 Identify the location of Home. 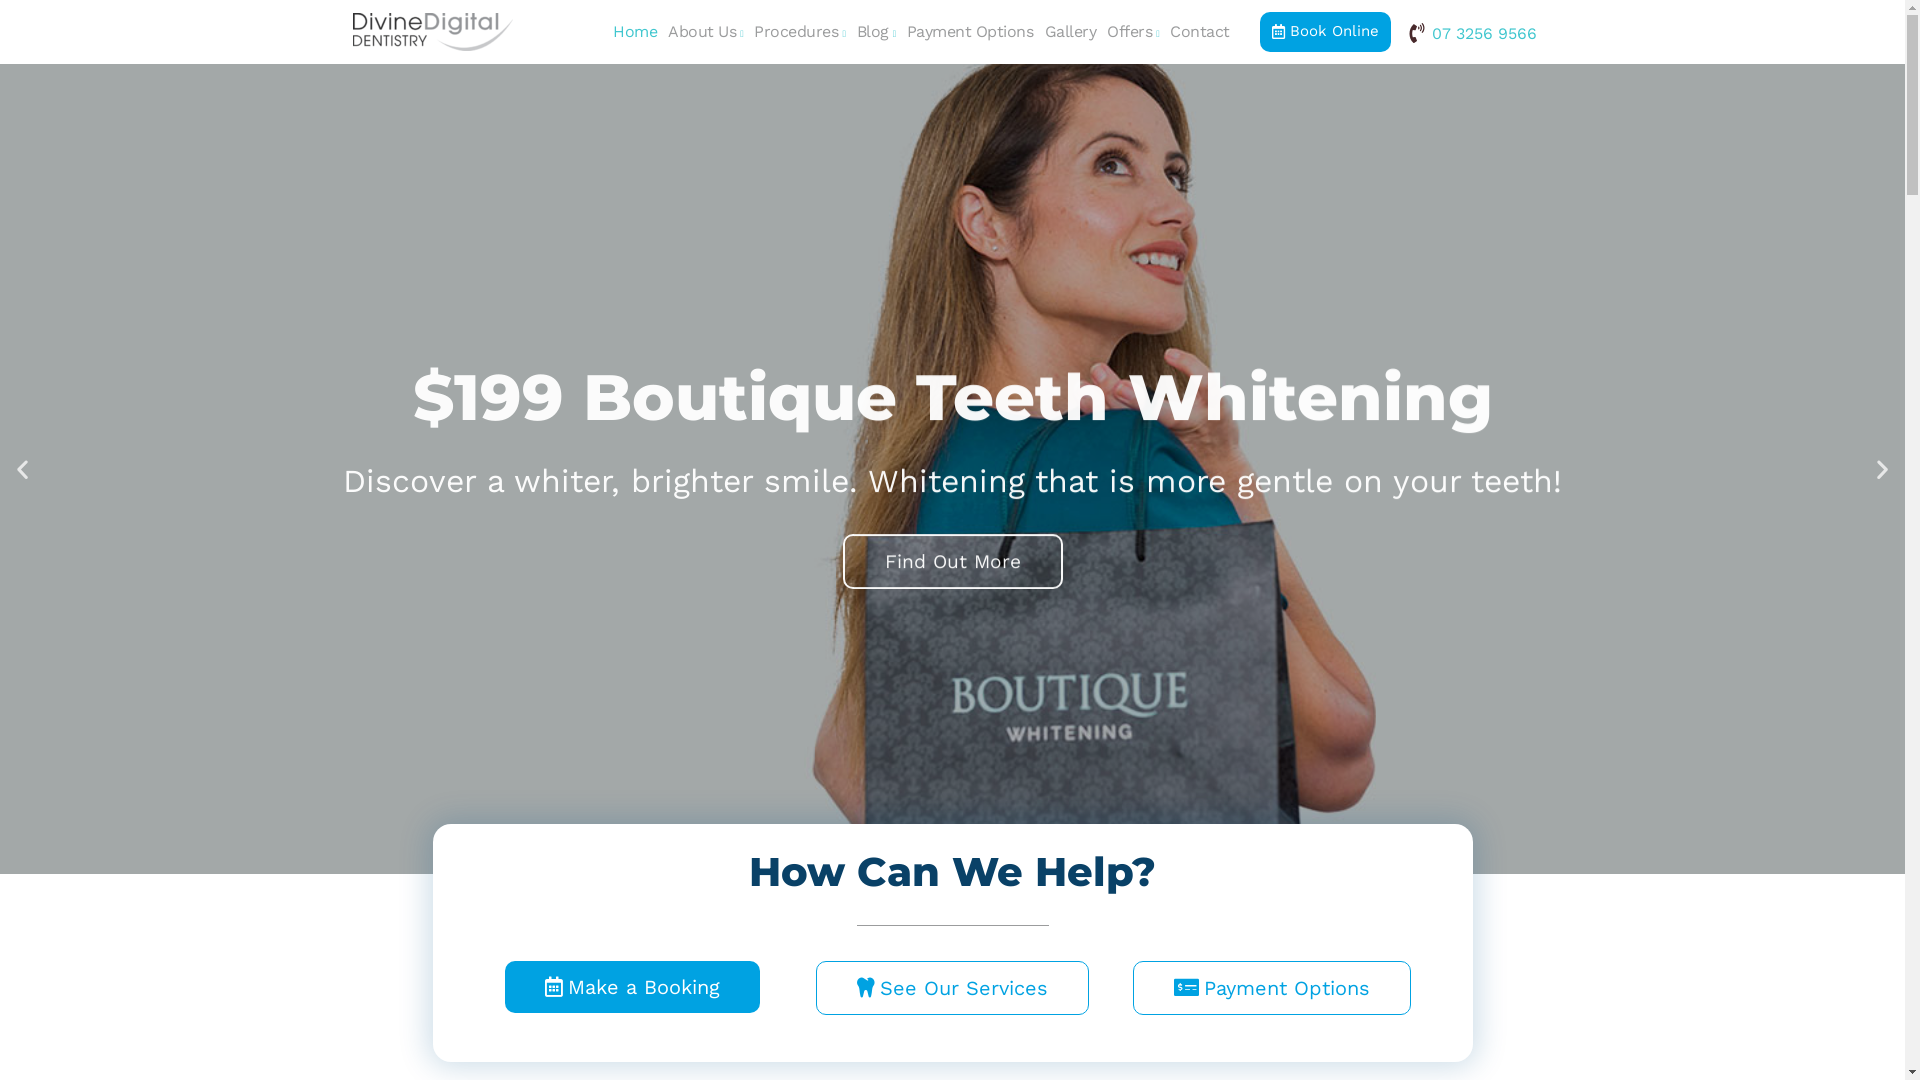
(634, 32).